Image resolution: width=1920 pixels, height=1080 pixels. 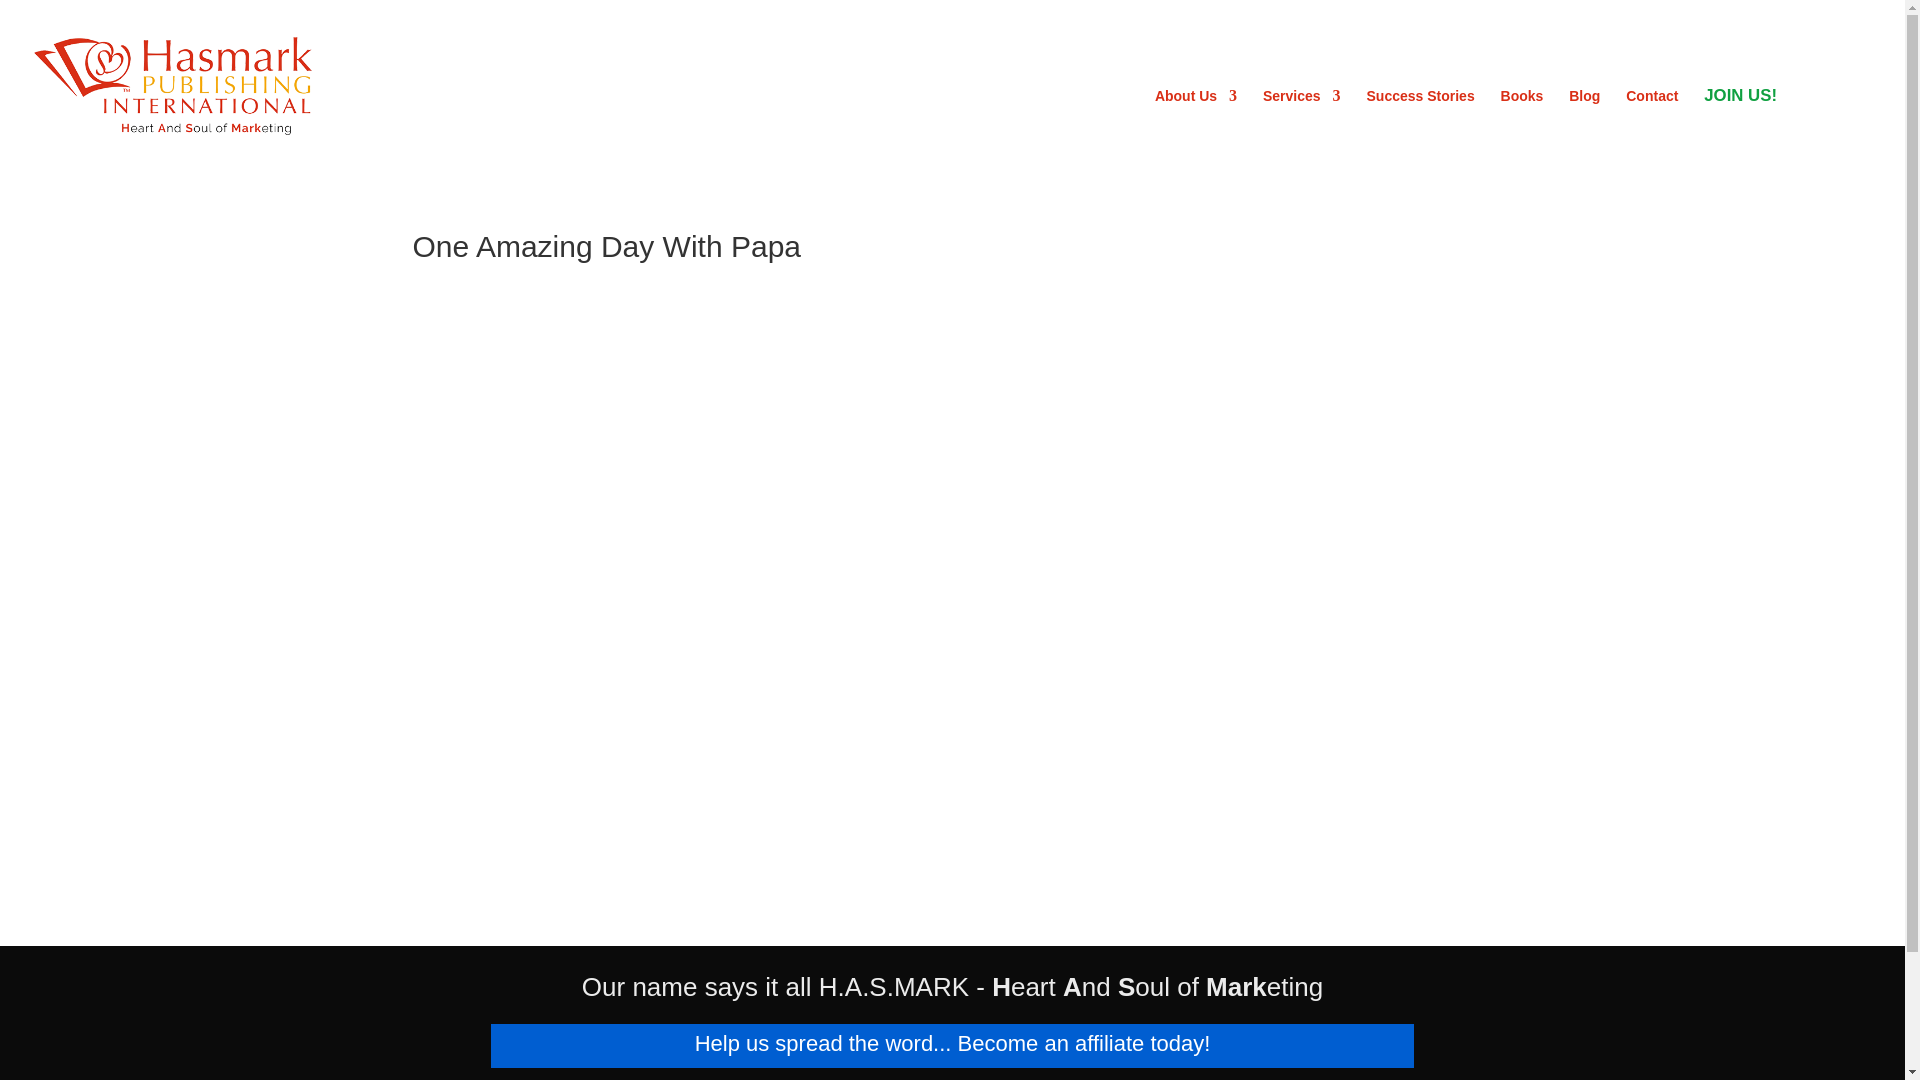 What do you see at coordinates (1302, 122) in the screenshot?
I see `Services` at bounding box center [1302, 122].